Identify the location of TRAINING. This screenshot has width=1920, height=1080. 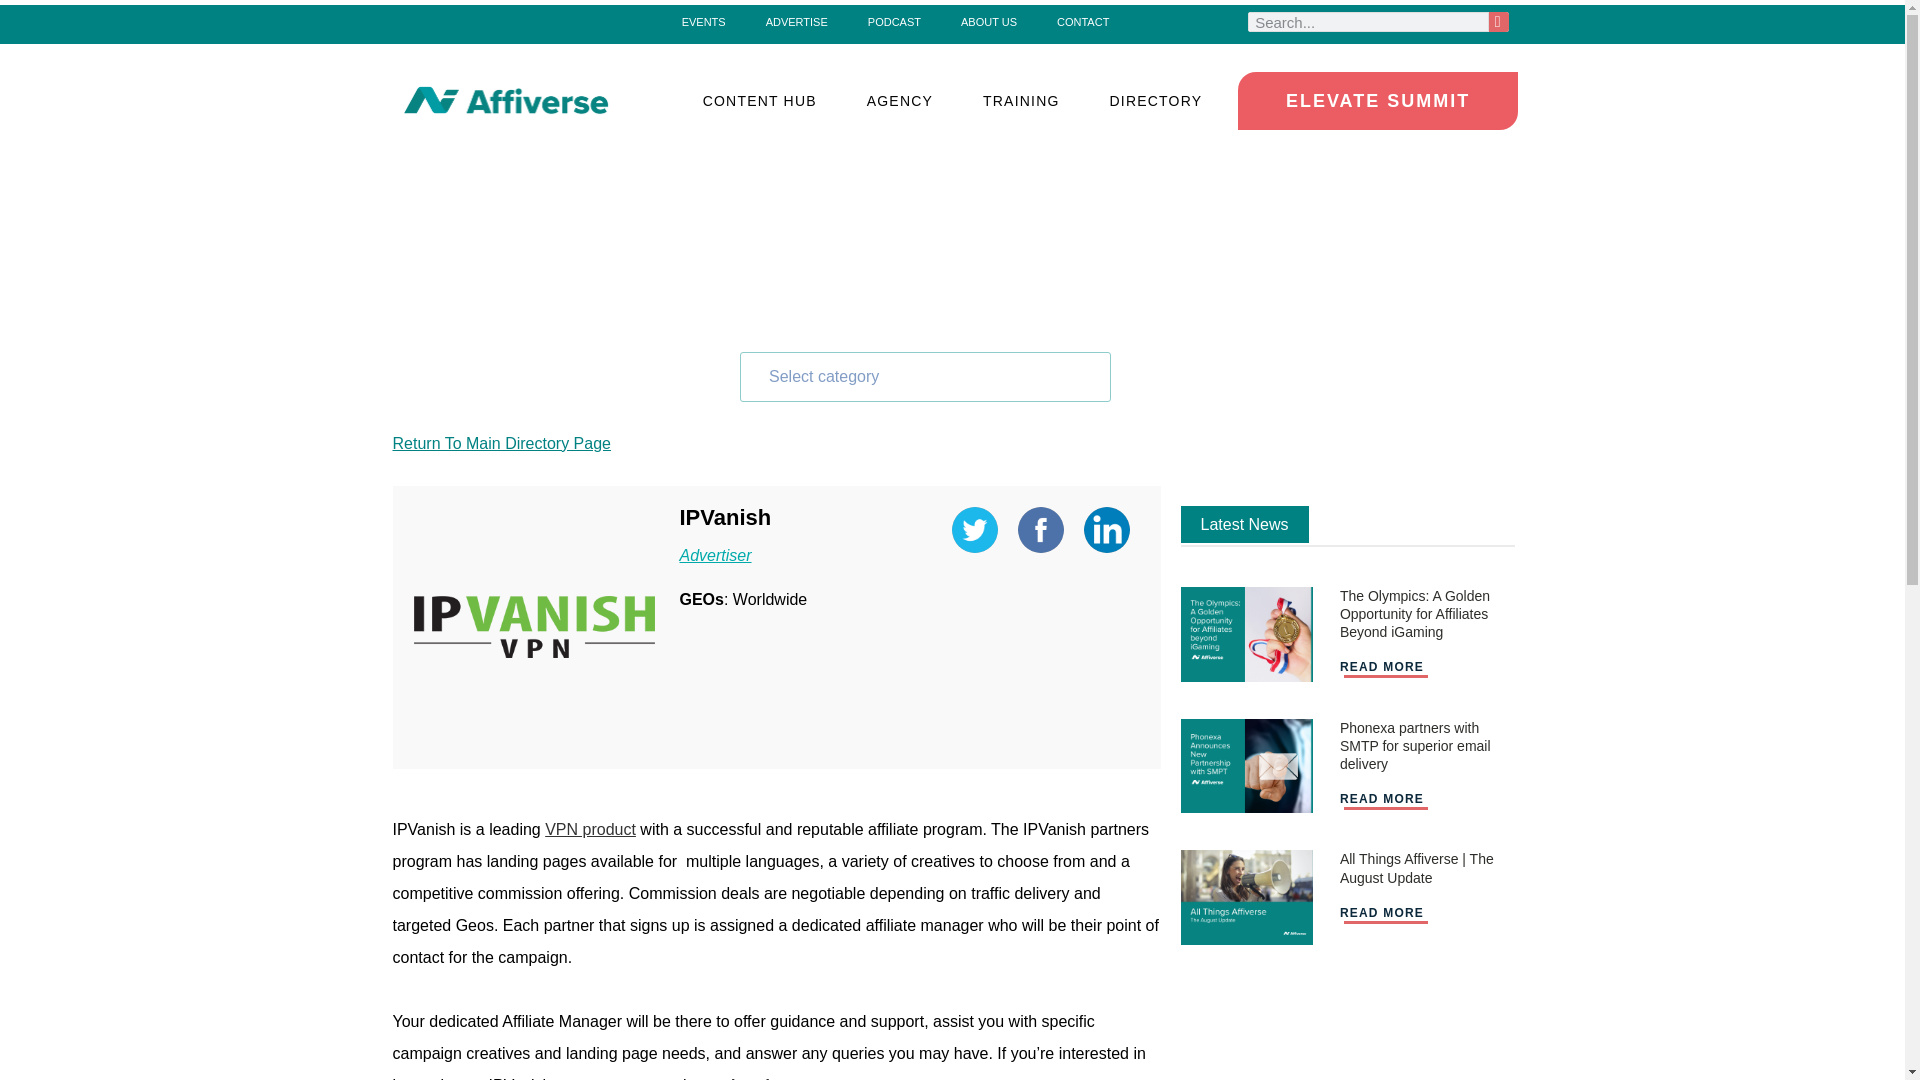
(1021, 100).